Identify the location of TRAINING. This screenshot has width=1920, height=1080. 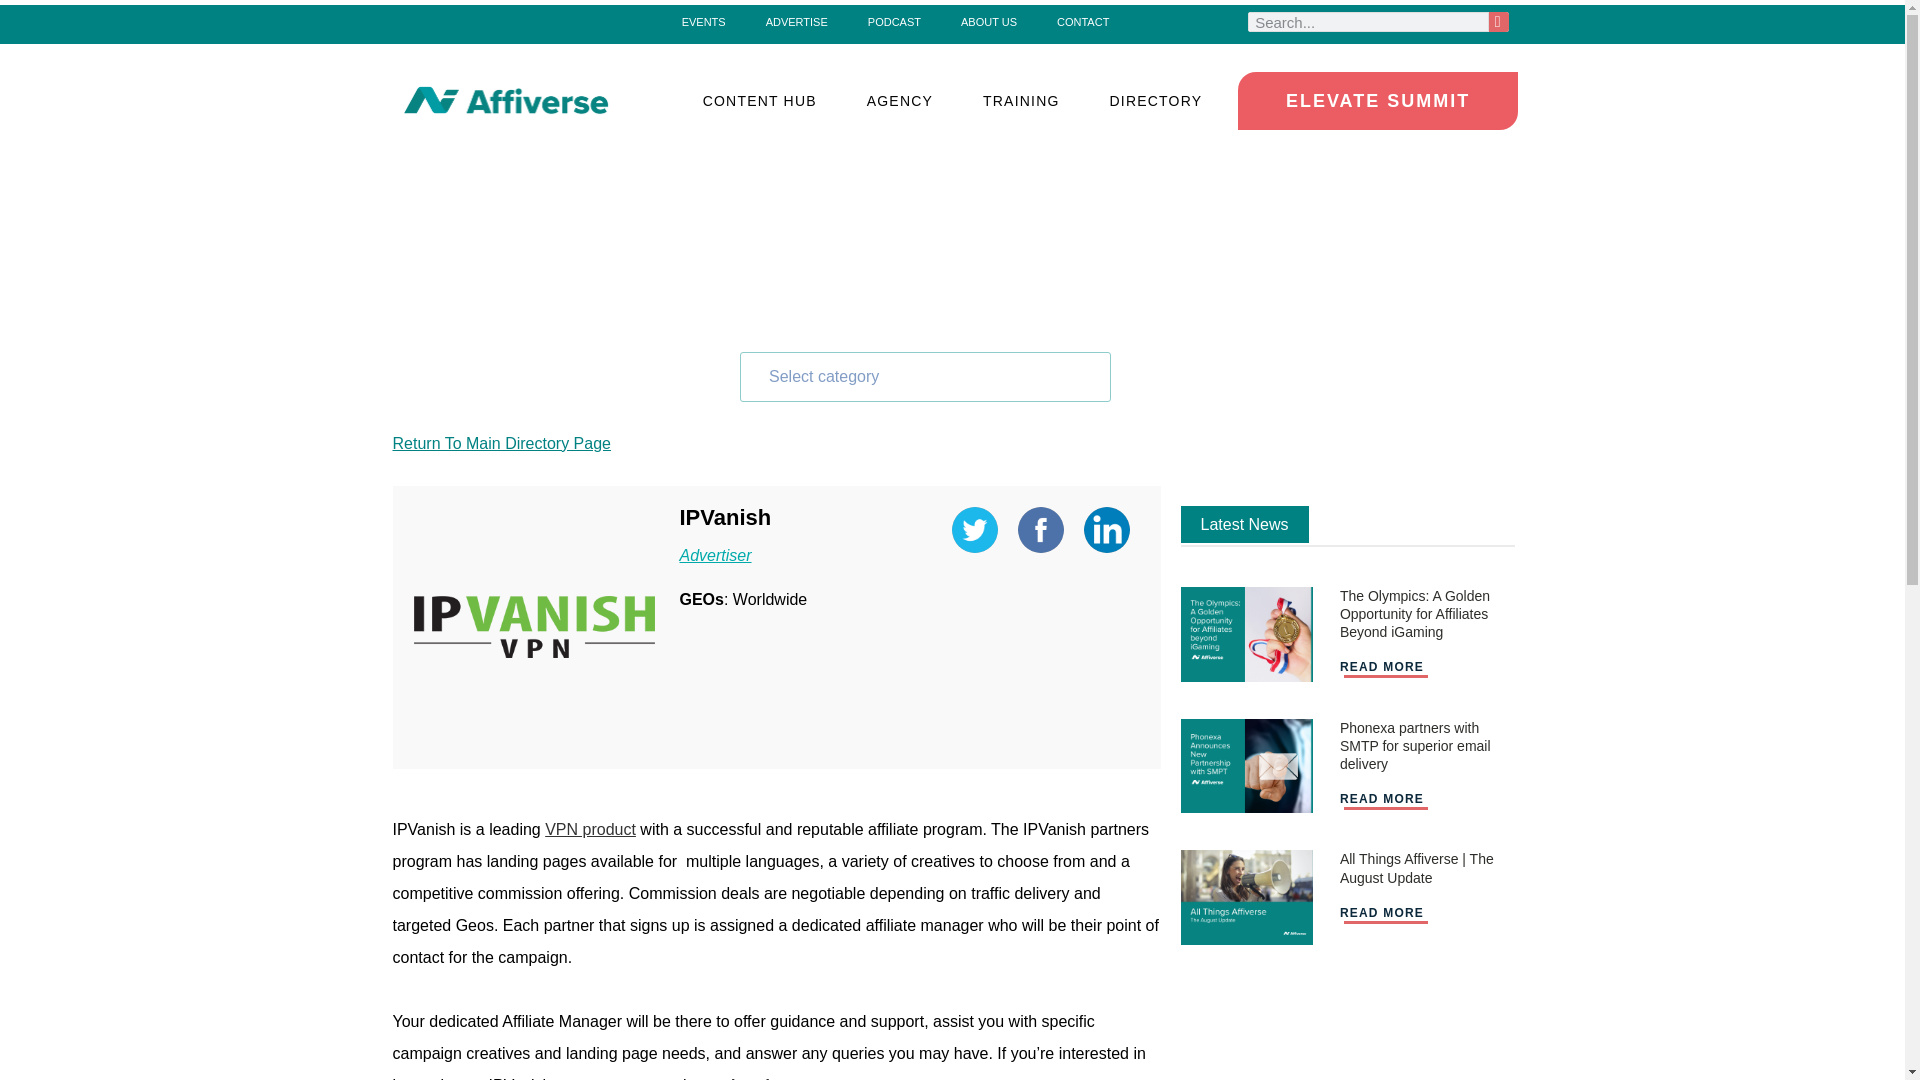
(1021, 100).